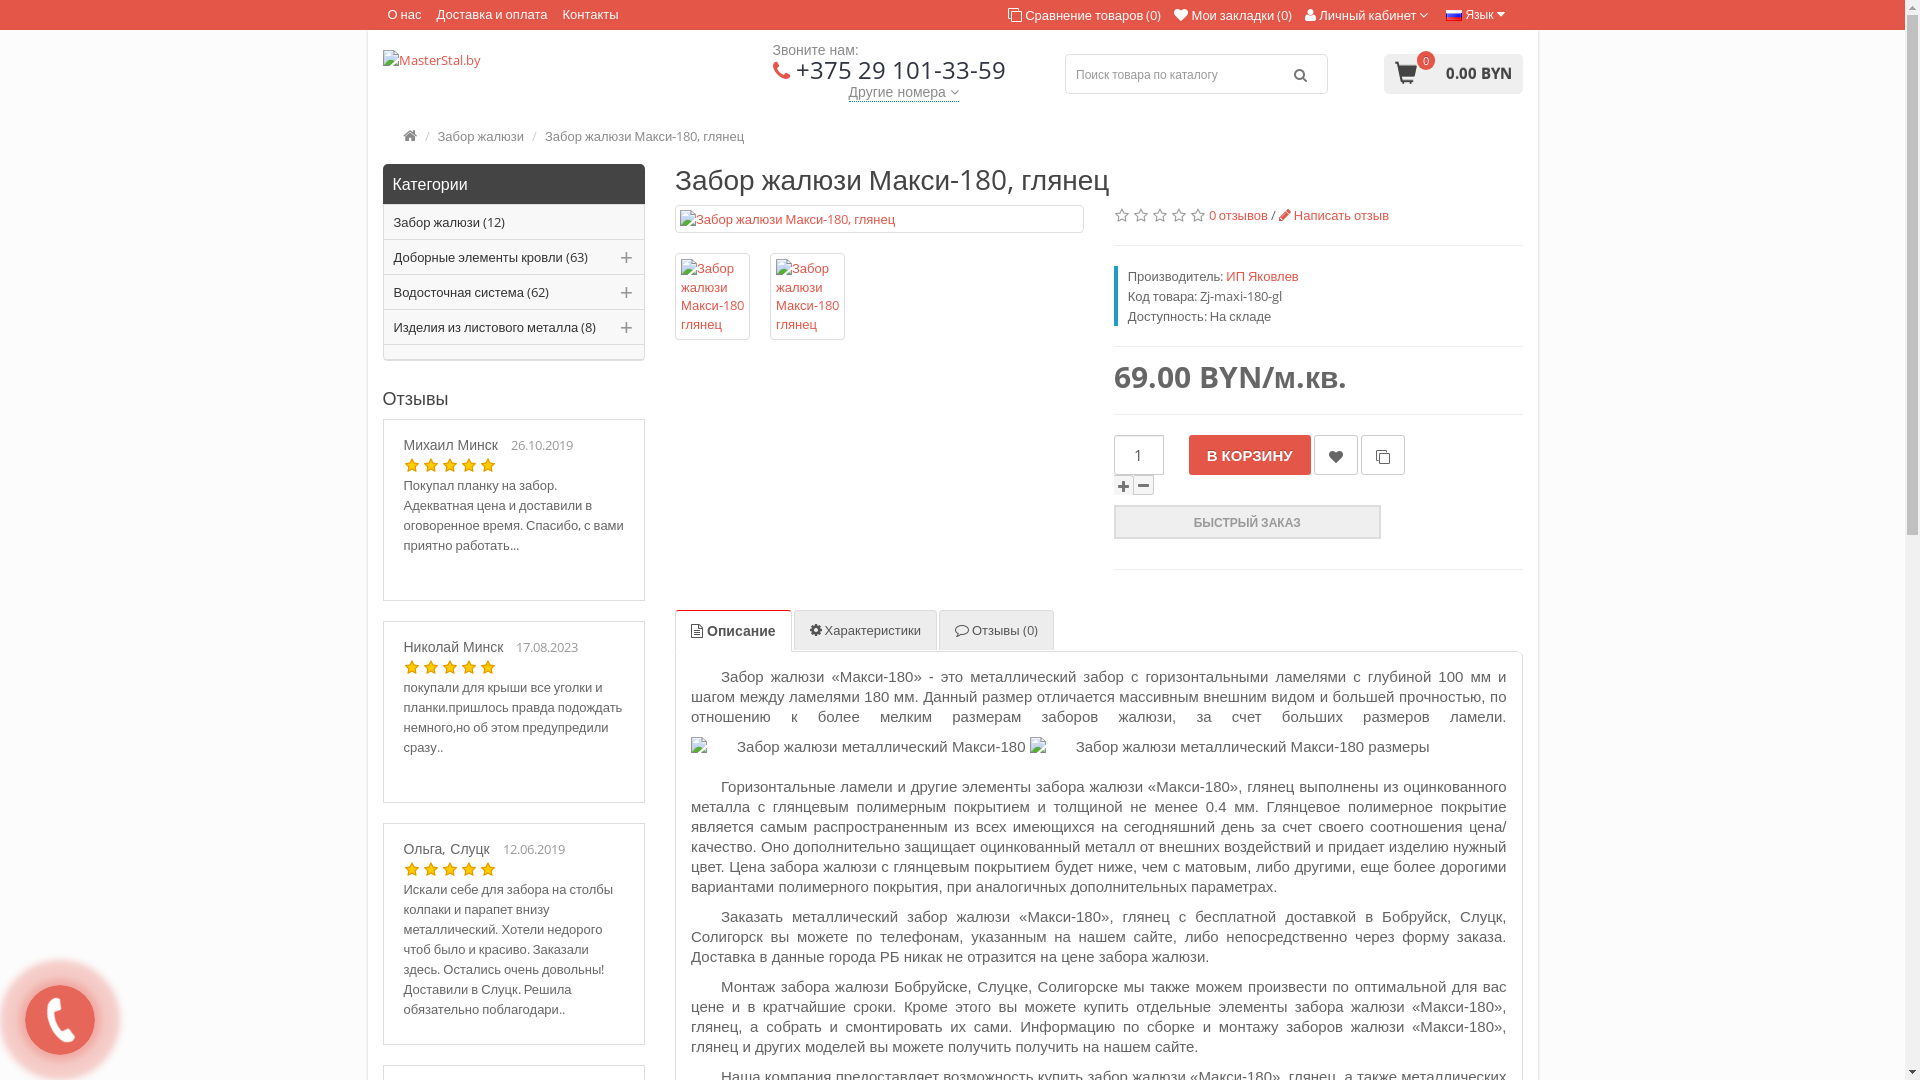 This screenshot has height=1080, width=1920. What do you see at coordinates (562, 60) in the screenshot?
I see `MasterStal.by` at bounding box center [562, 60].